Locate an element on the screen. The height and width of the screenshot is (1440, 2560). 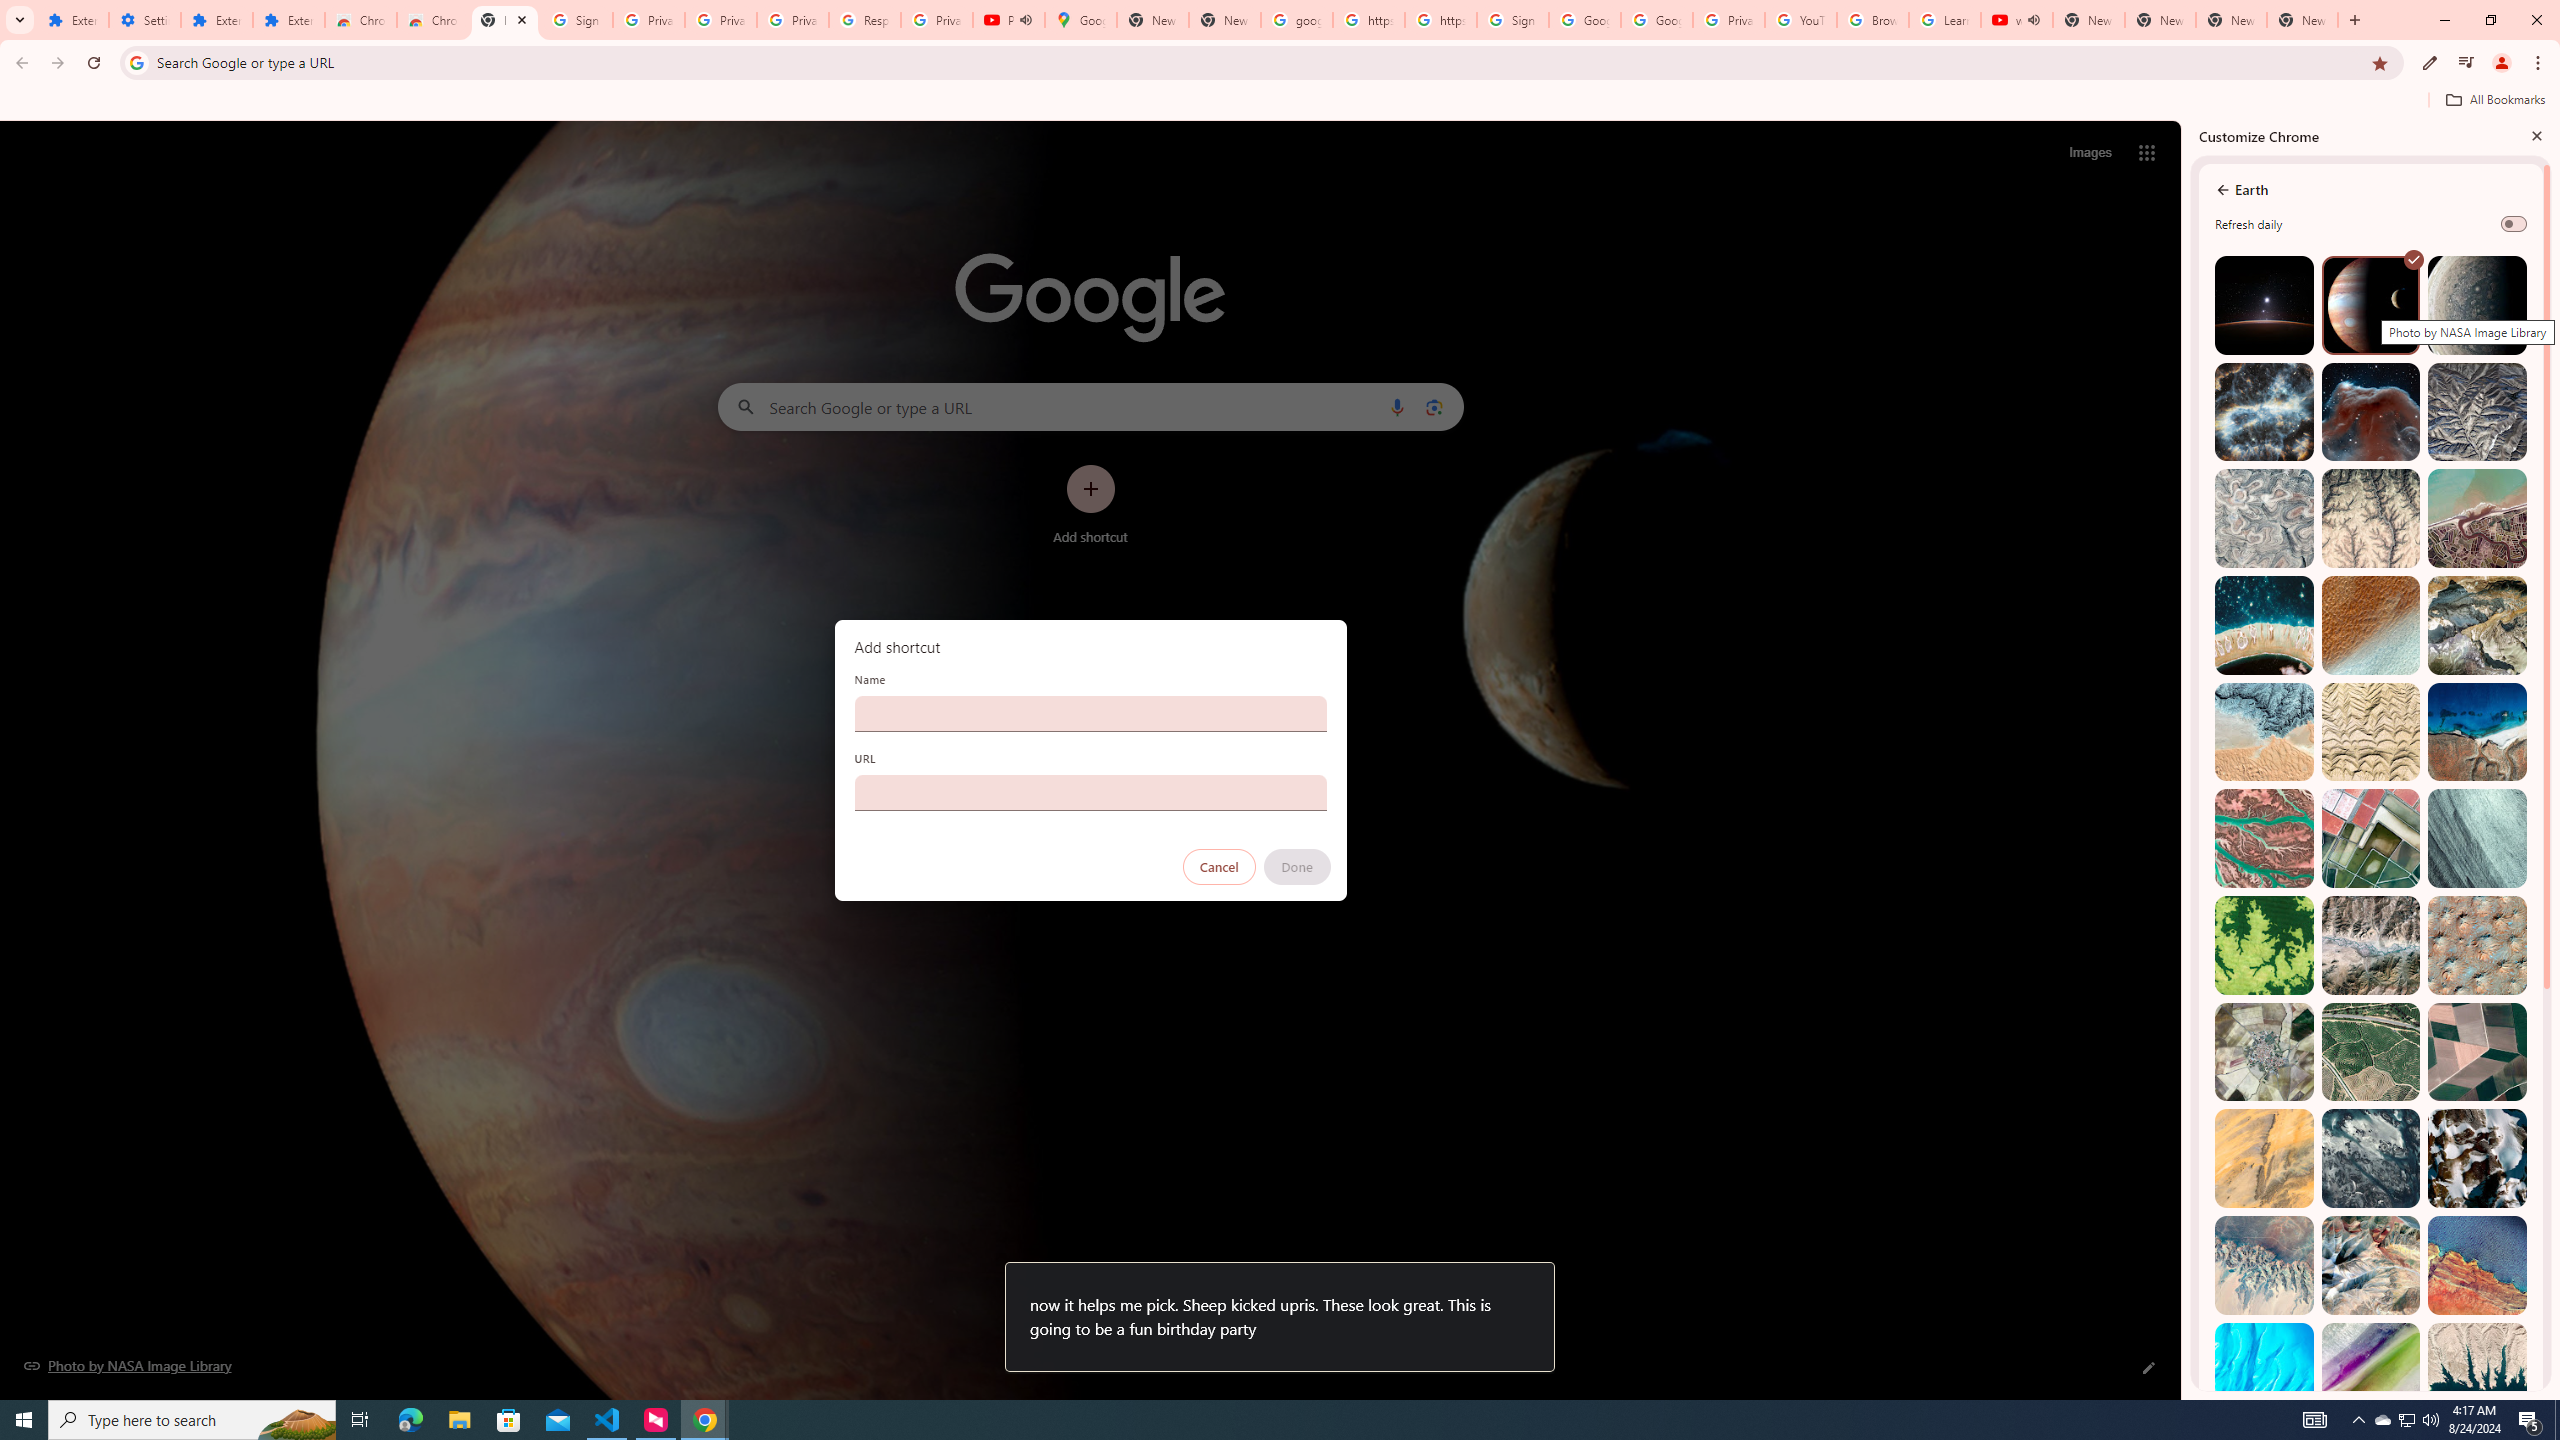
Cancel is located at coordinates (1219, 867).